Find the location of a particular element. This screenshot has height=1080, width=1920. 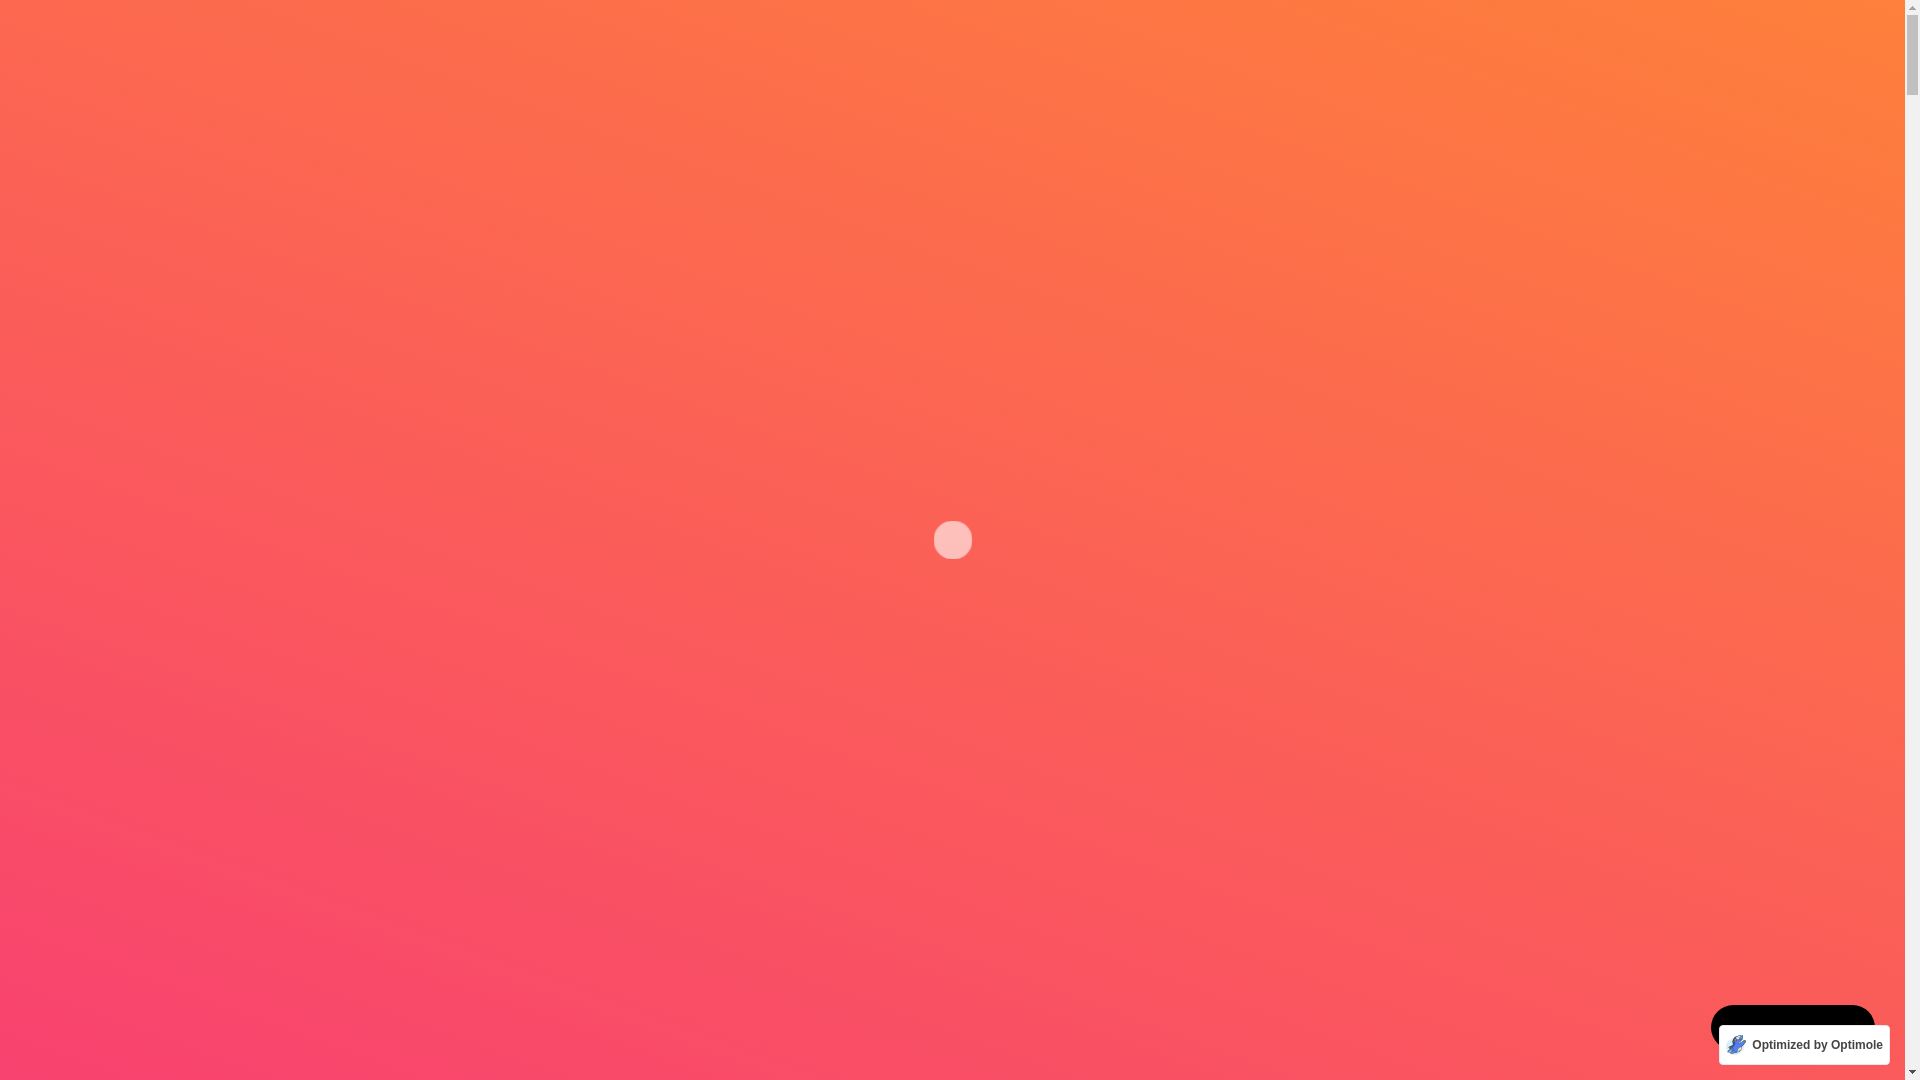

Home is located at coordinates (434, 341).